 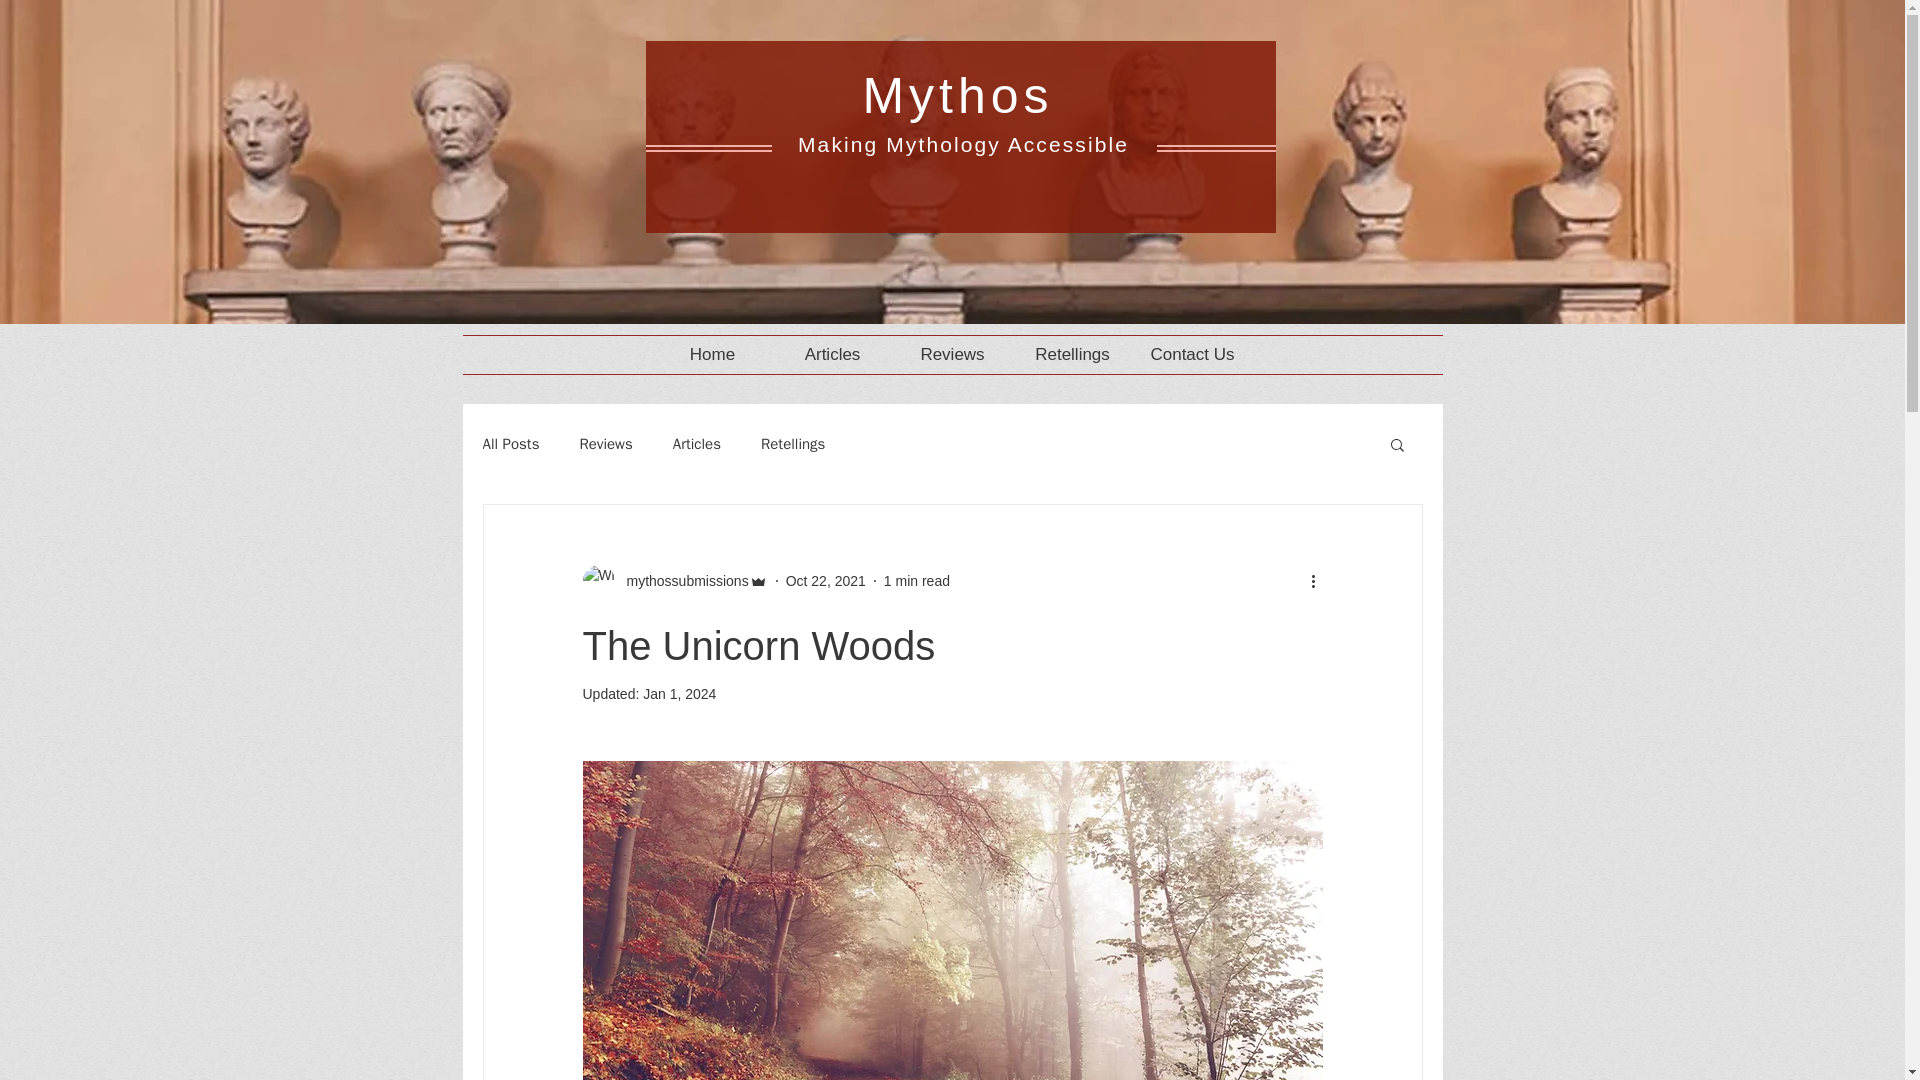 I want to click on Retellings, so click(x=792, y=443).